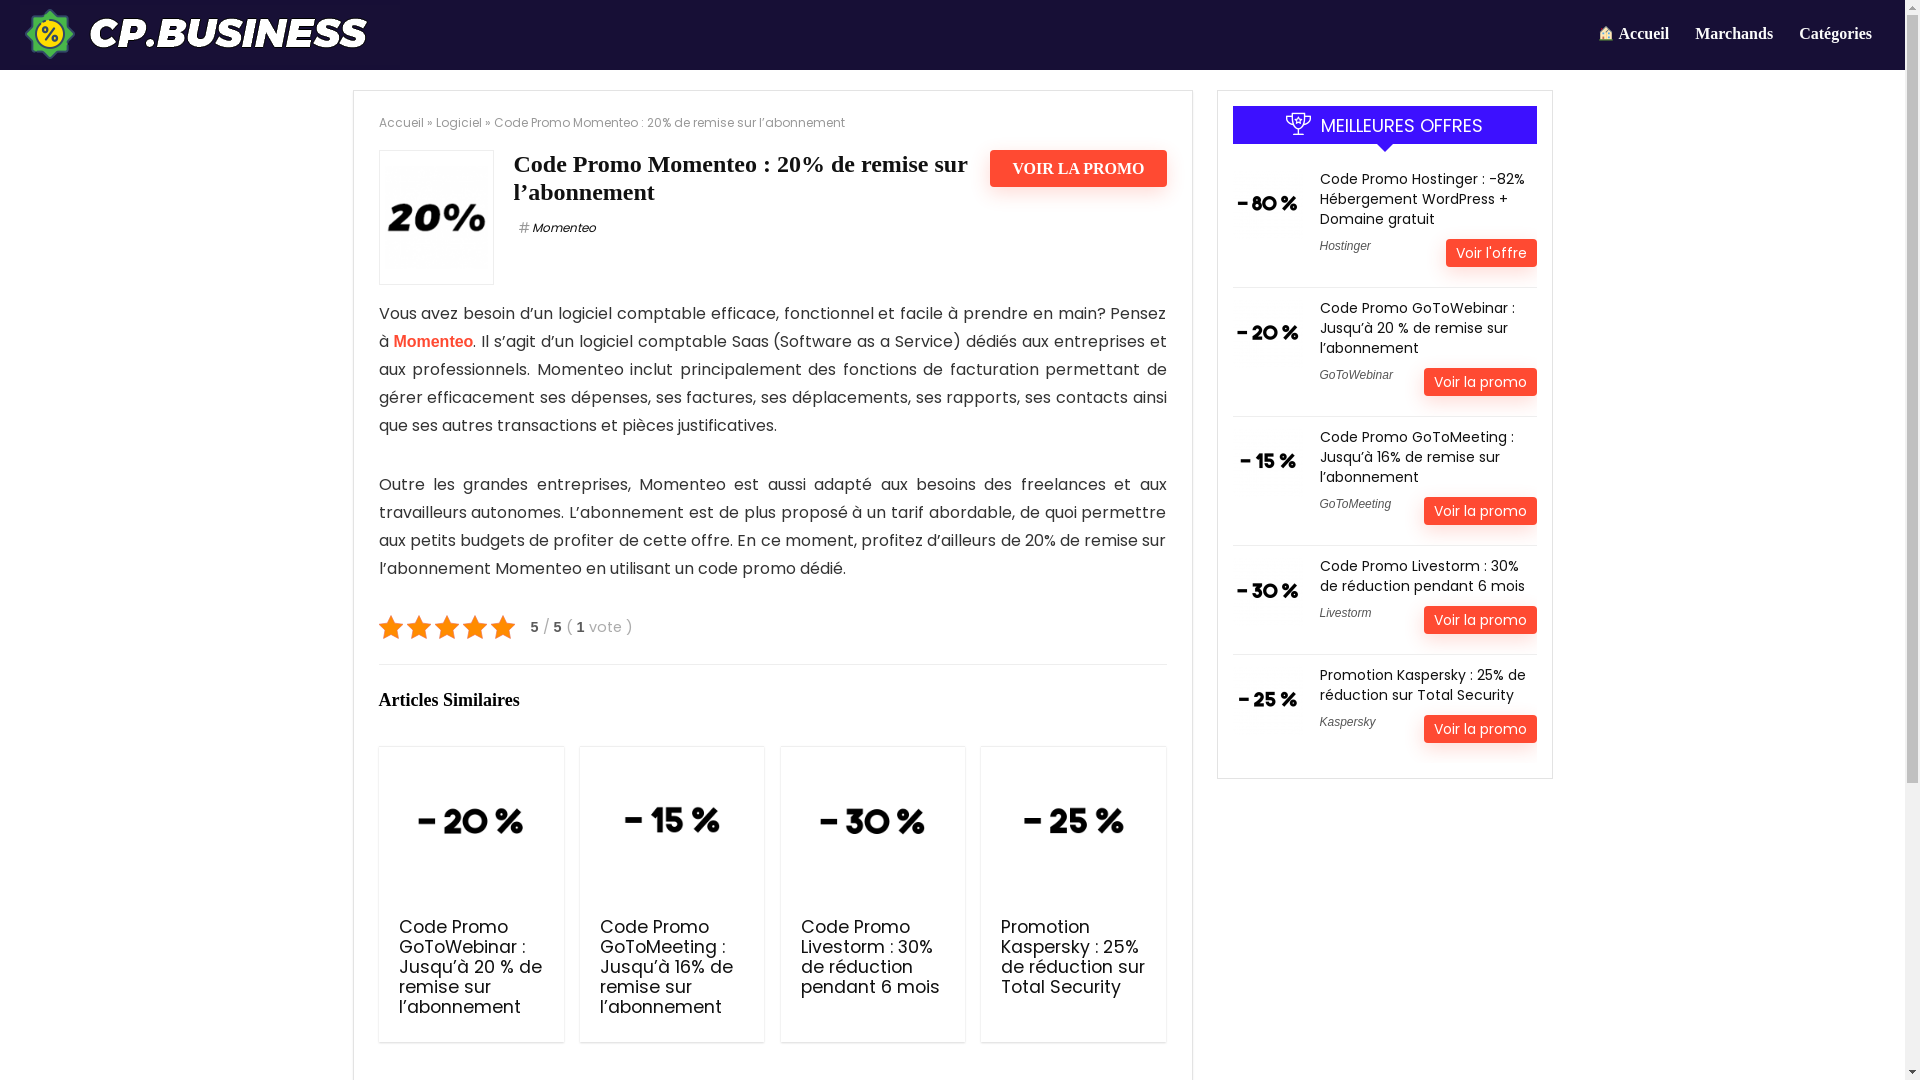 The height and width of the screenshot is (1080, 1920). Describe the element at coordinates (556, 228) in the screenshot. I see `Momenteo` at that location.